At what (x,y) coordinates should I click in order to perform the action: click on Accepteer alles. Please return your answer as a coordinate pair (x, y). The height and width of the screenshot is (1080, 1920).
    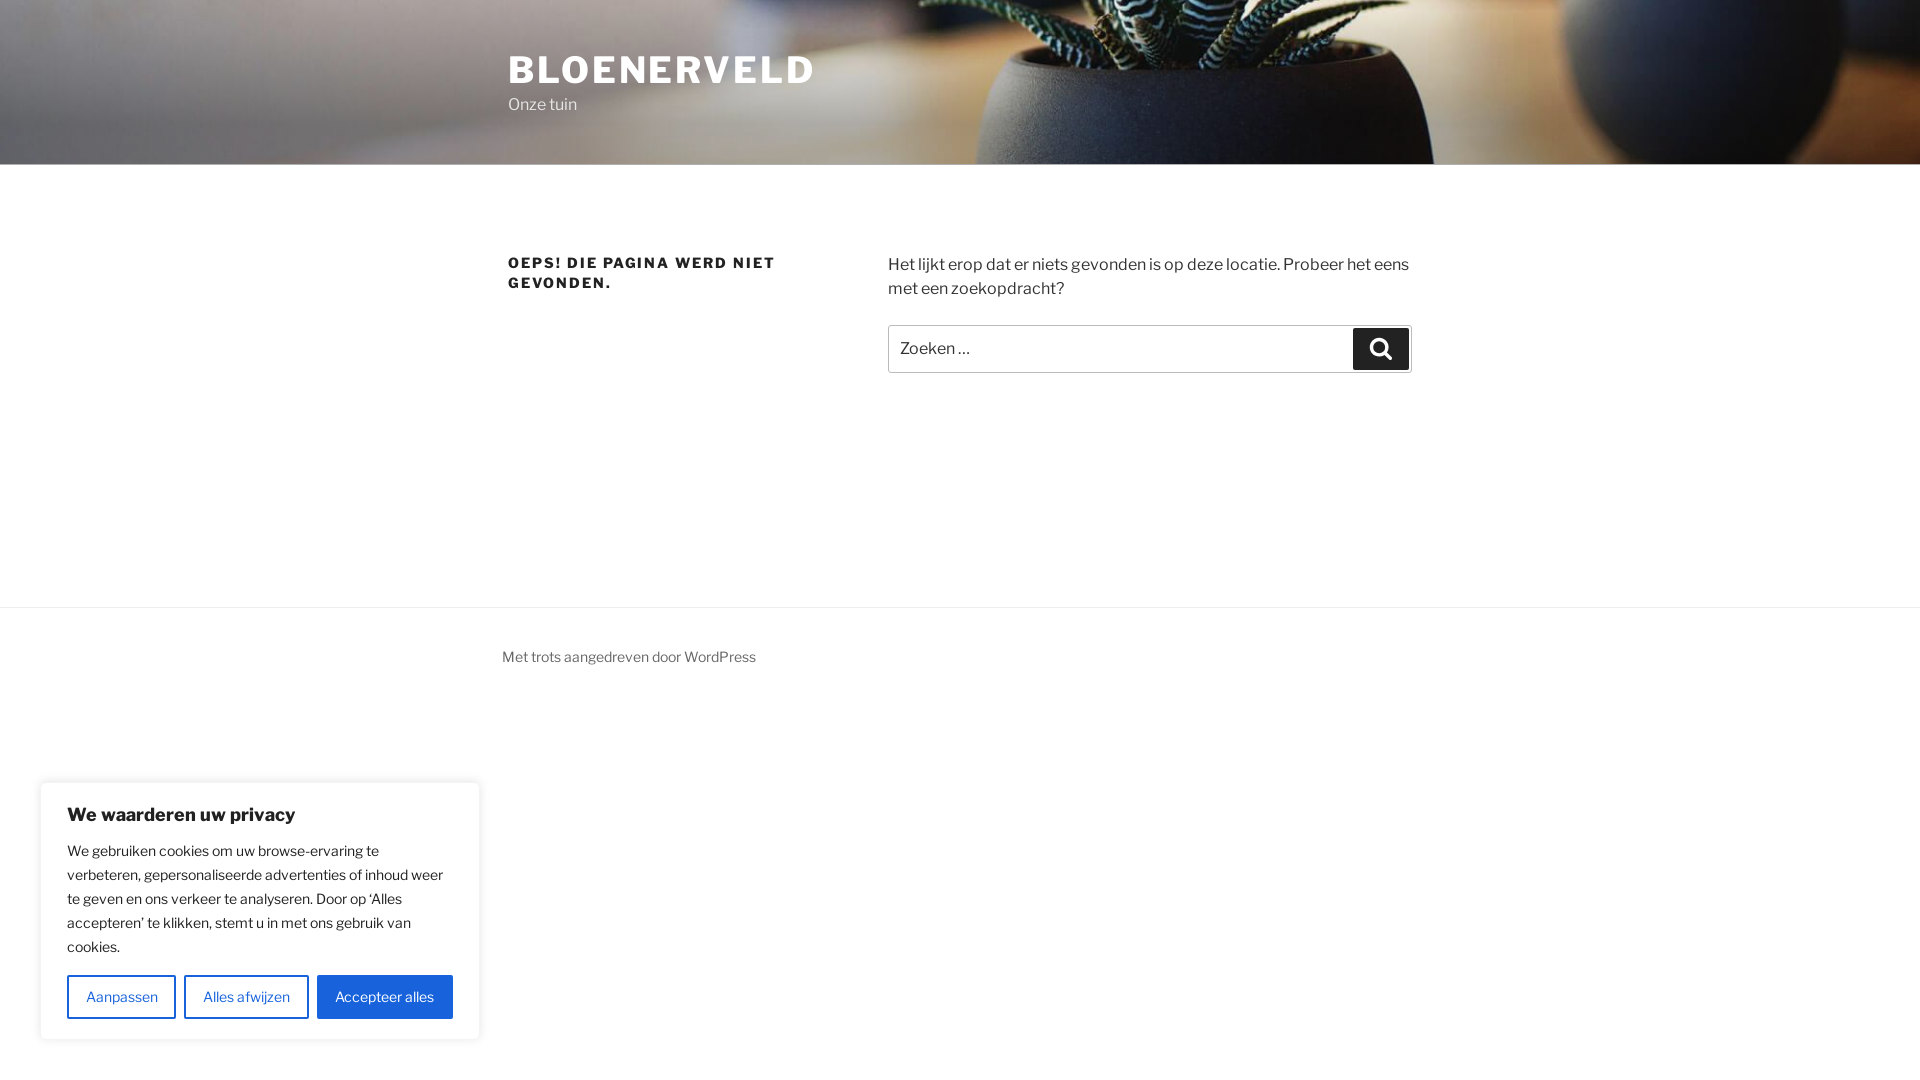
    Looking at the image, I should click on (385, 997).